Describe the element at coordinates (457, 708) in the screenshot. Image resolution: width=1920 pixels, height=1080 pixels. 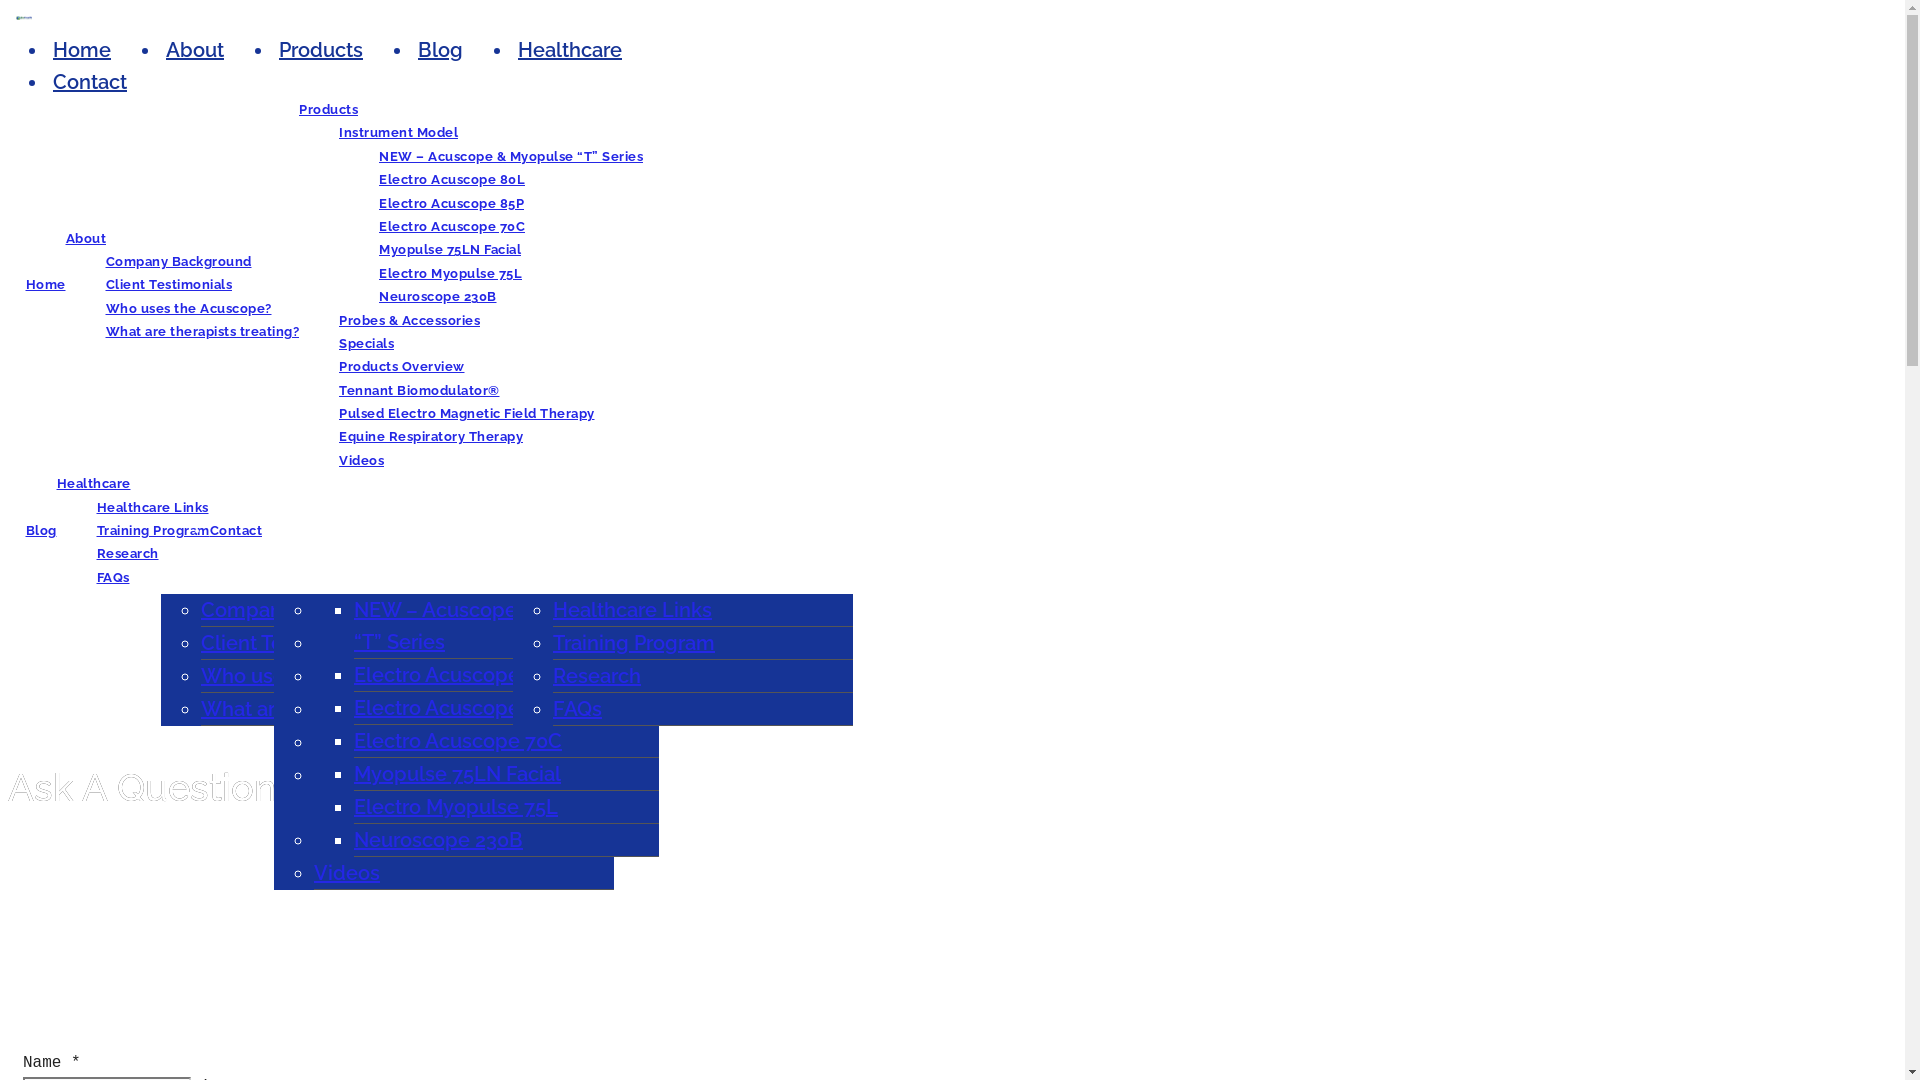
I see `Electro Acuscope 85P` at that location.